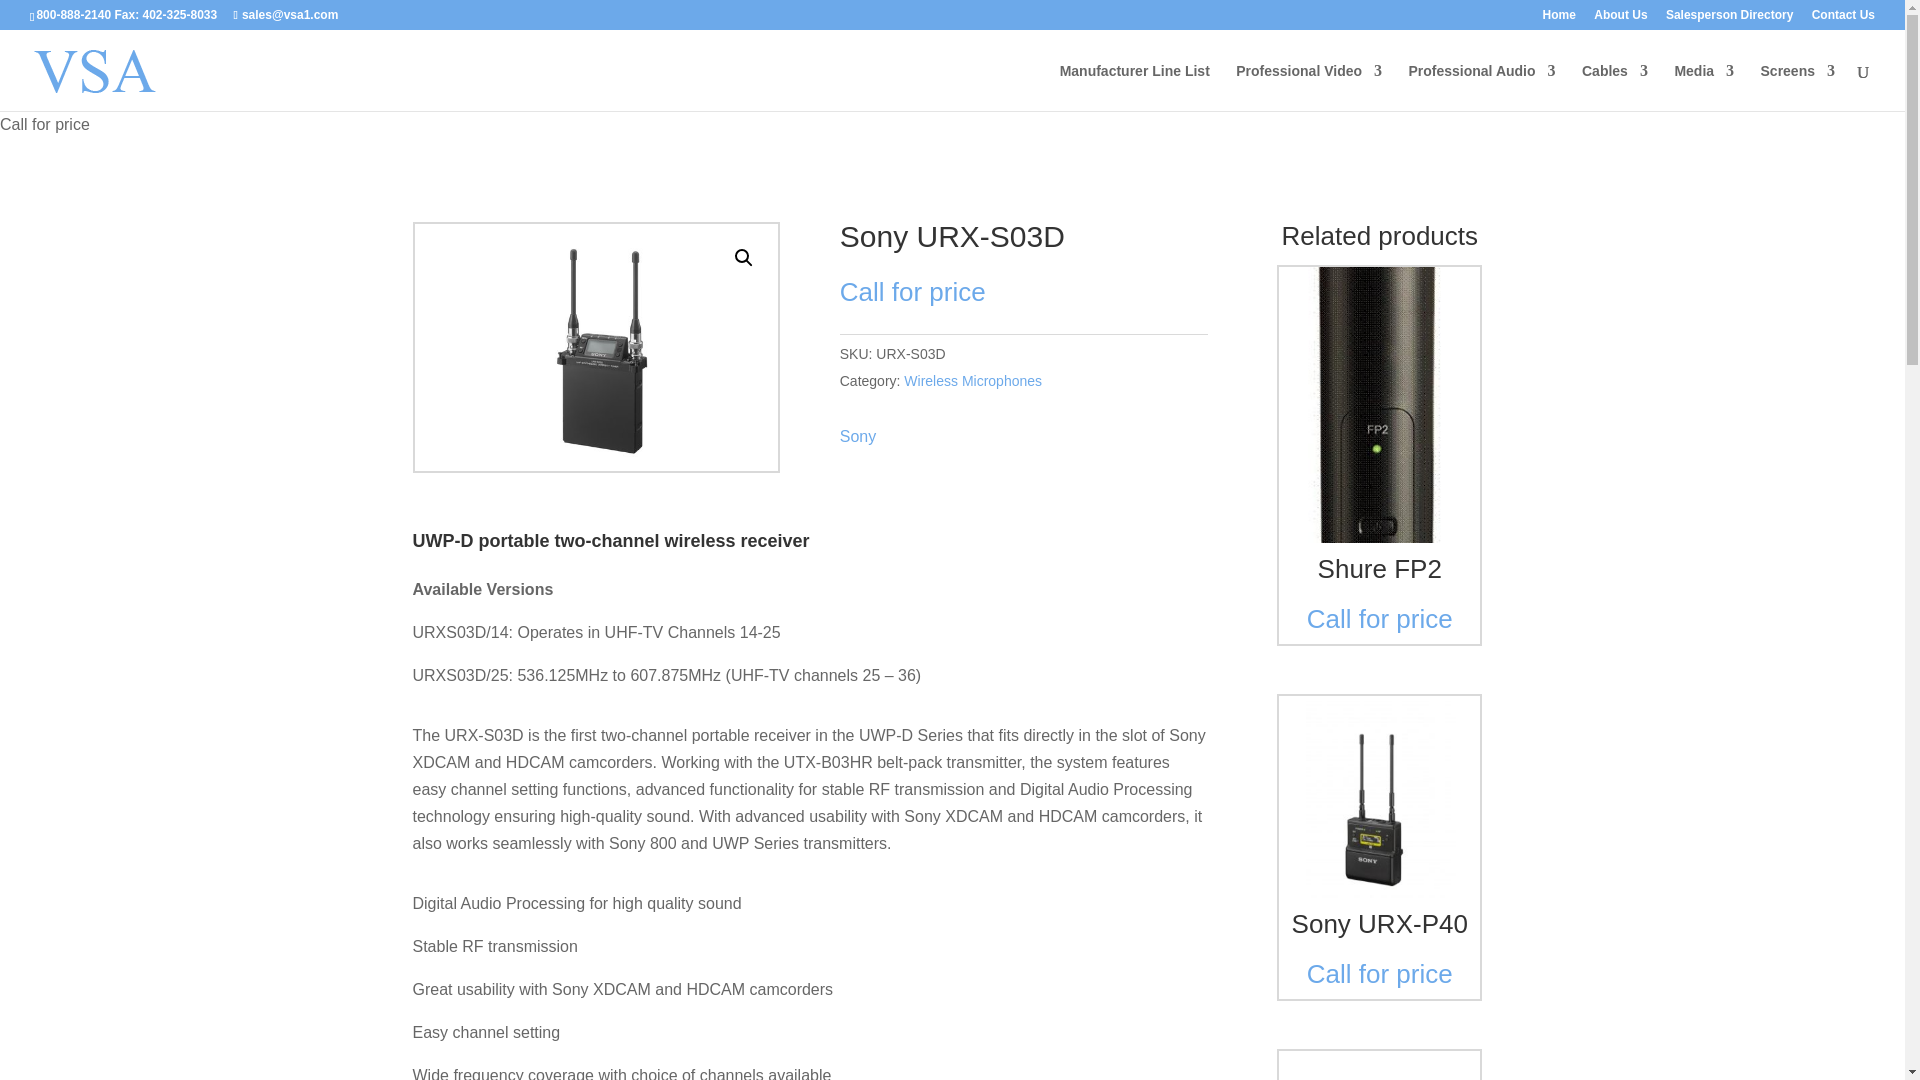 The image size is (1920, 1080). I want to click on Professional Video, so click(1309, 87).